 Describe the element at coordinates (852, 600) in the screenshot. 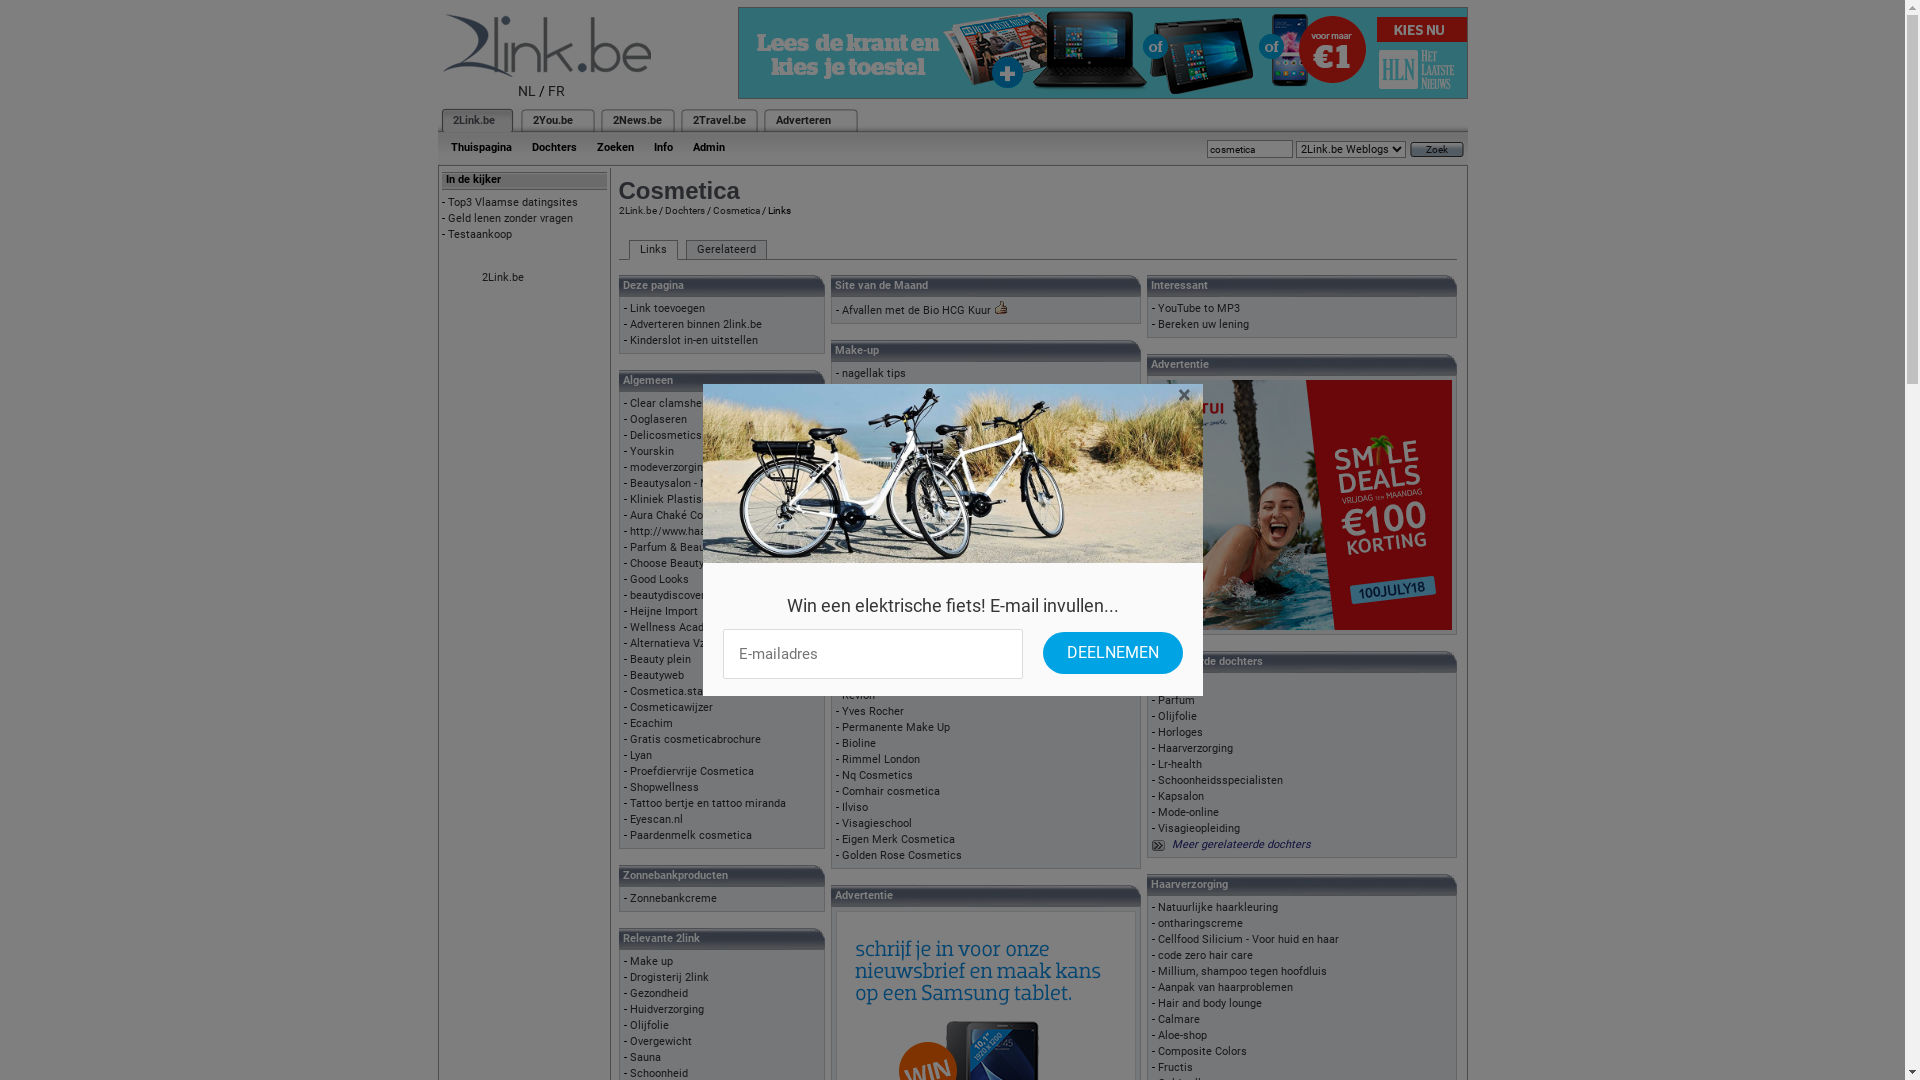

I see `Dior` at that location.